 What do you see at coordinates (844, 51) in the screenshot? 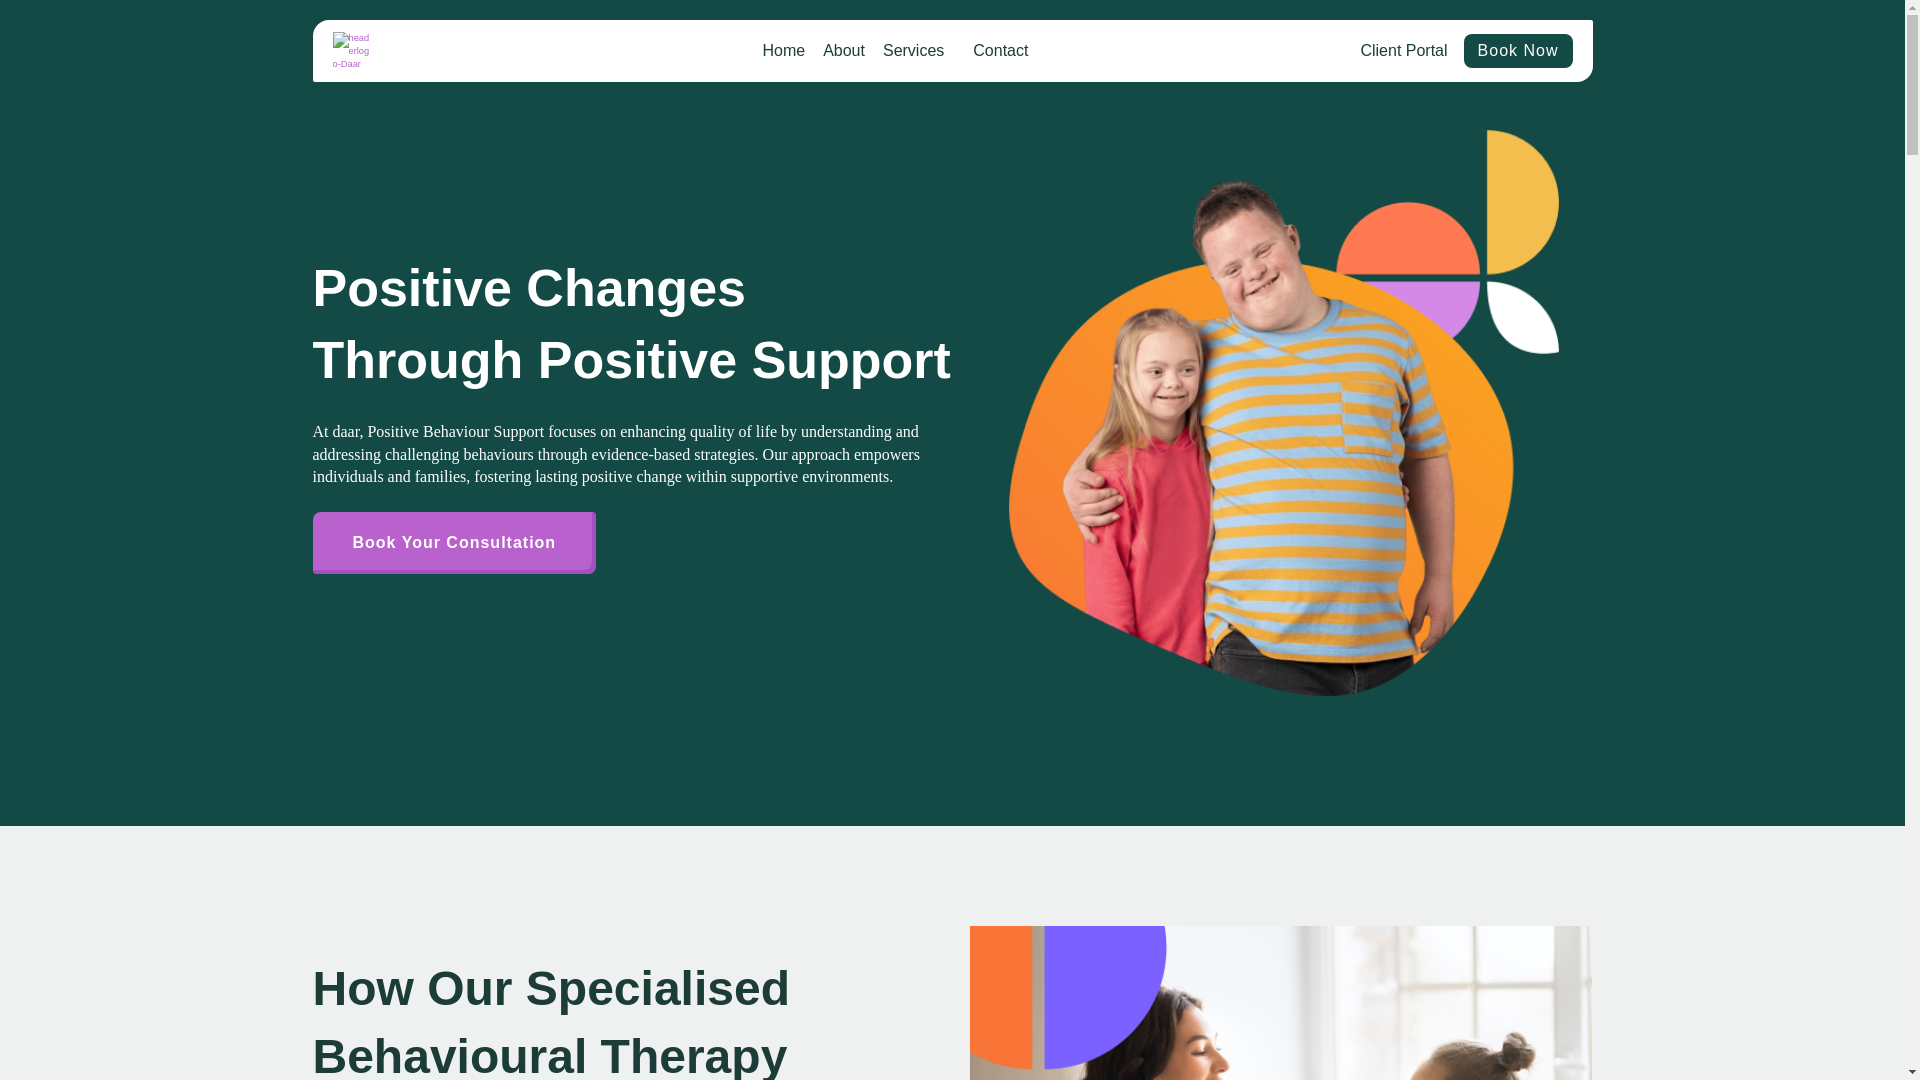
I see `About` at bounding box center [844, 51].